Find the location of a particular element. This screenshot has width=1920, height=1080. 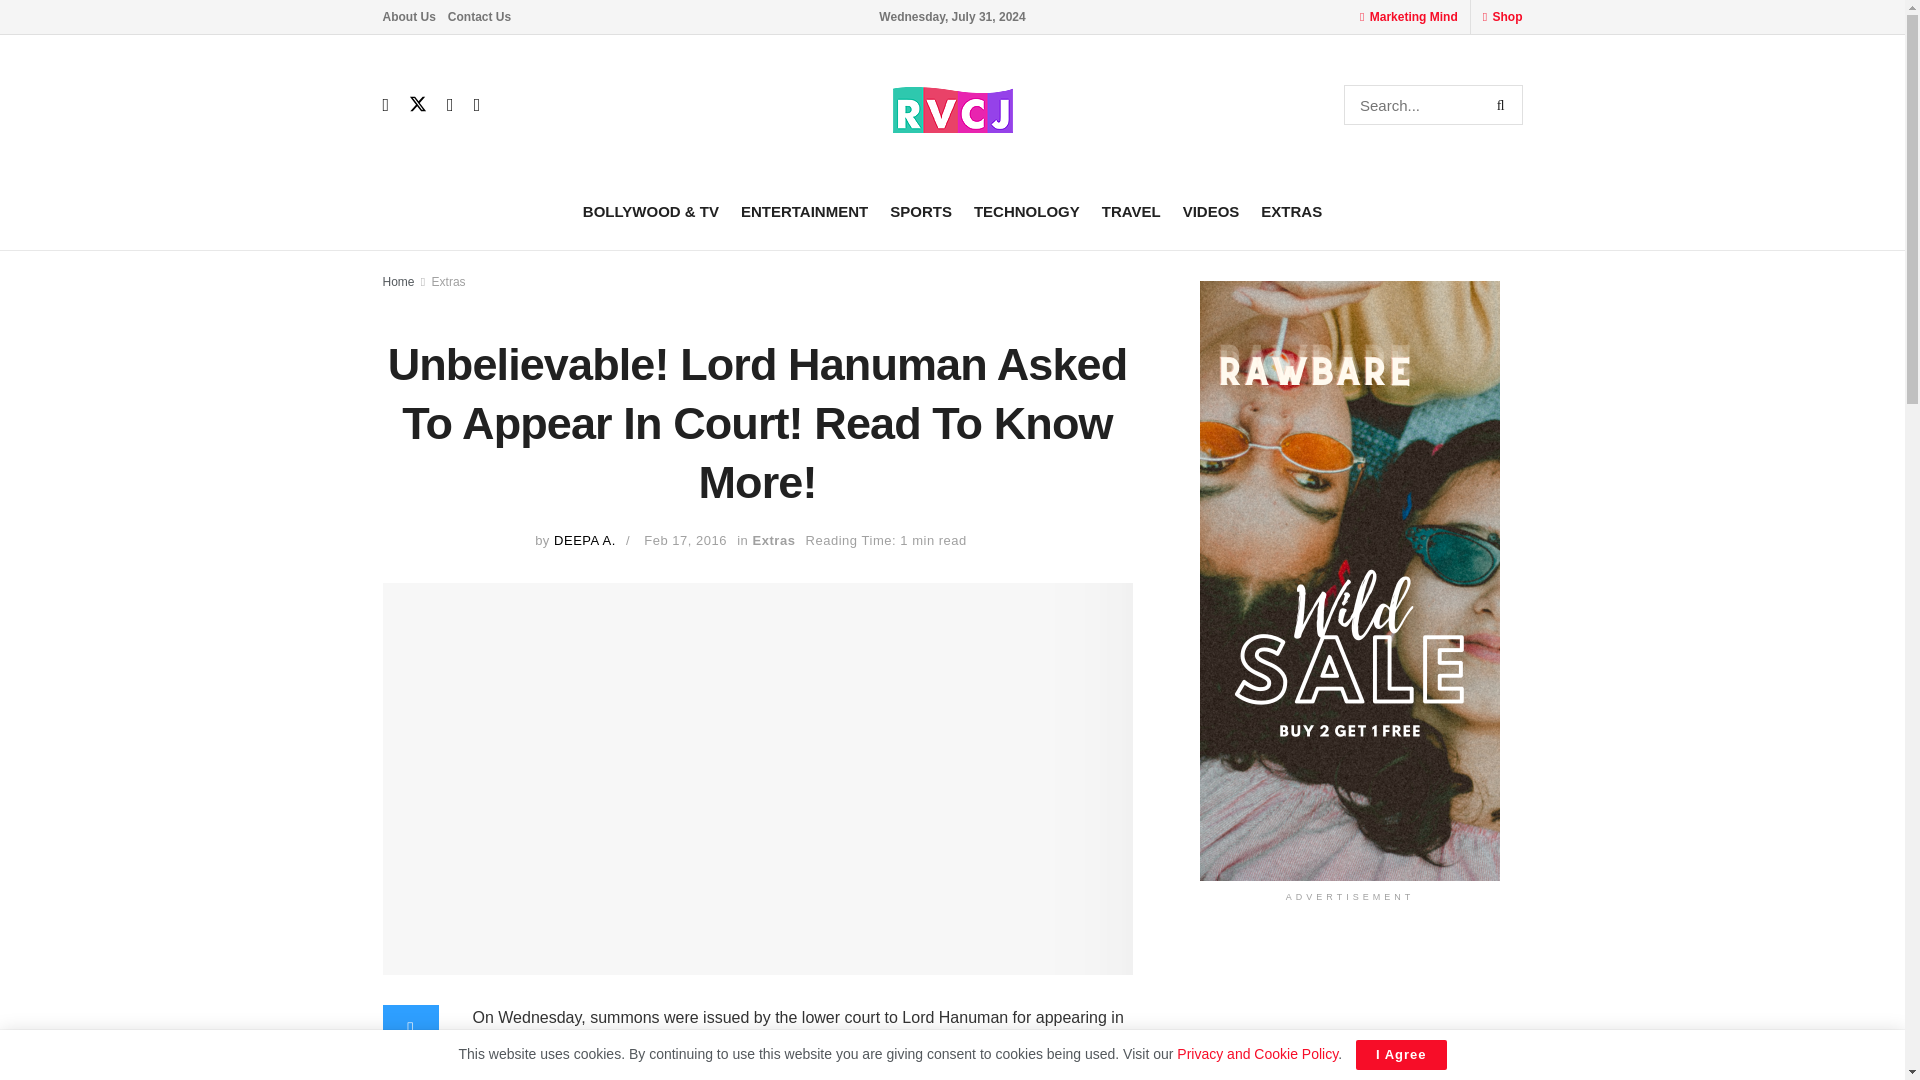

Extras is located at coordinates (449, 282).